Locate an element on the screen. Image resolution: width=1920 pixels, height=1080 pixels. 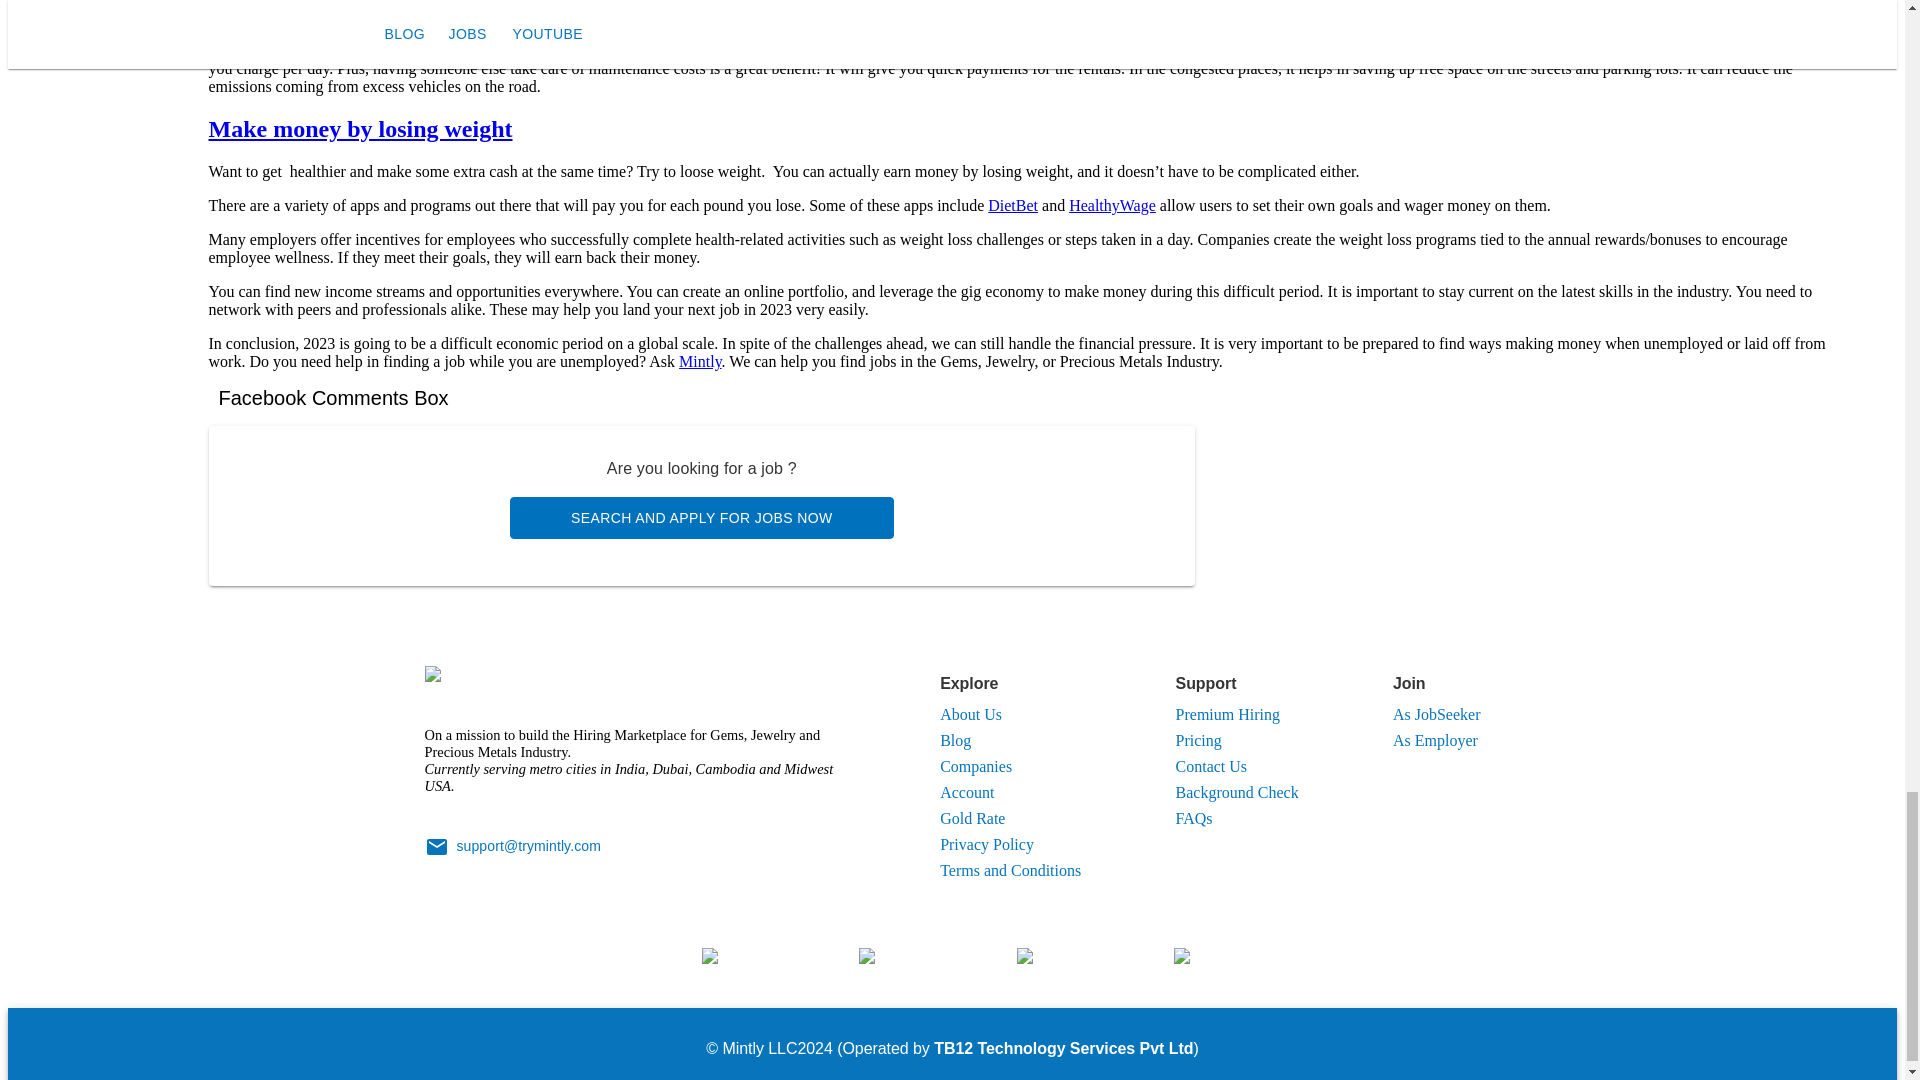
Mintly is located at coordinates (700, 362).